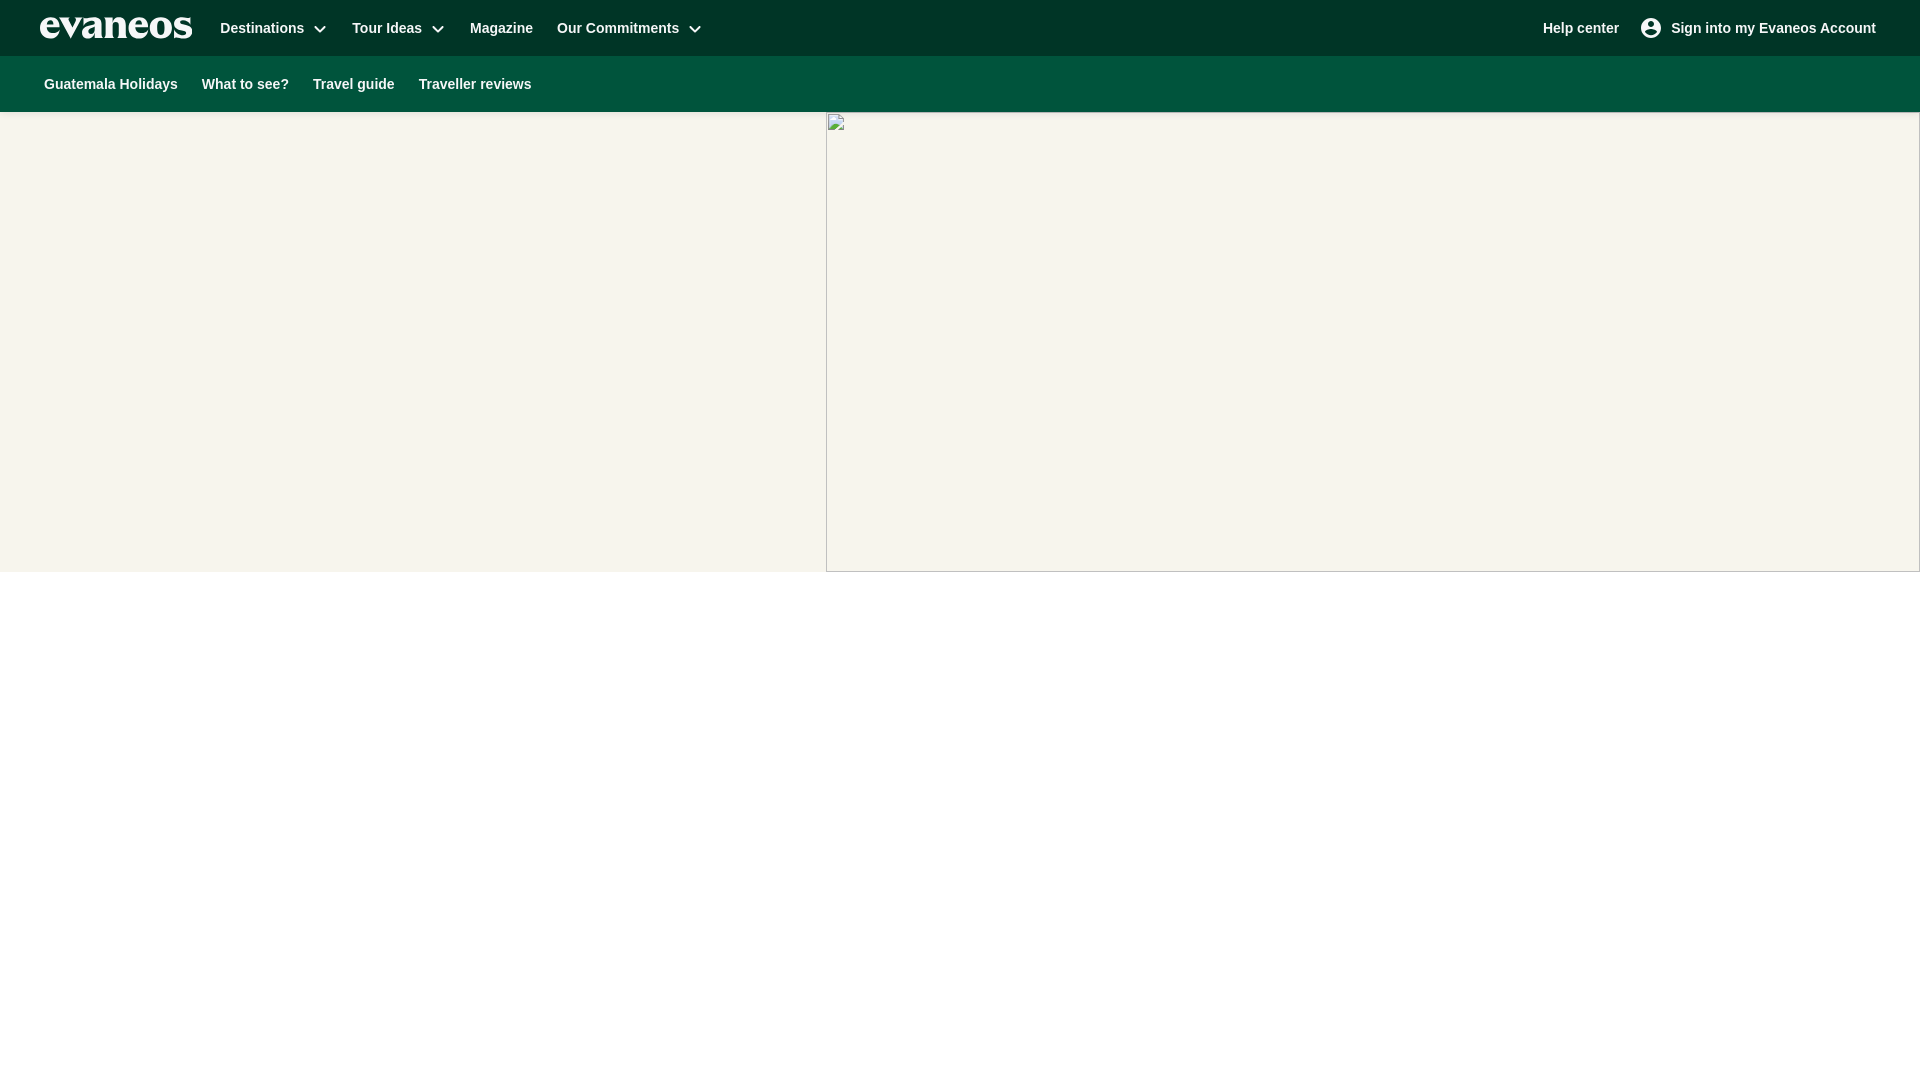 The width and height of the screenshot is (1920, 1080). Describe the element at coordinates (1580, 27) in the screenshot. I see `Help center` at that location.